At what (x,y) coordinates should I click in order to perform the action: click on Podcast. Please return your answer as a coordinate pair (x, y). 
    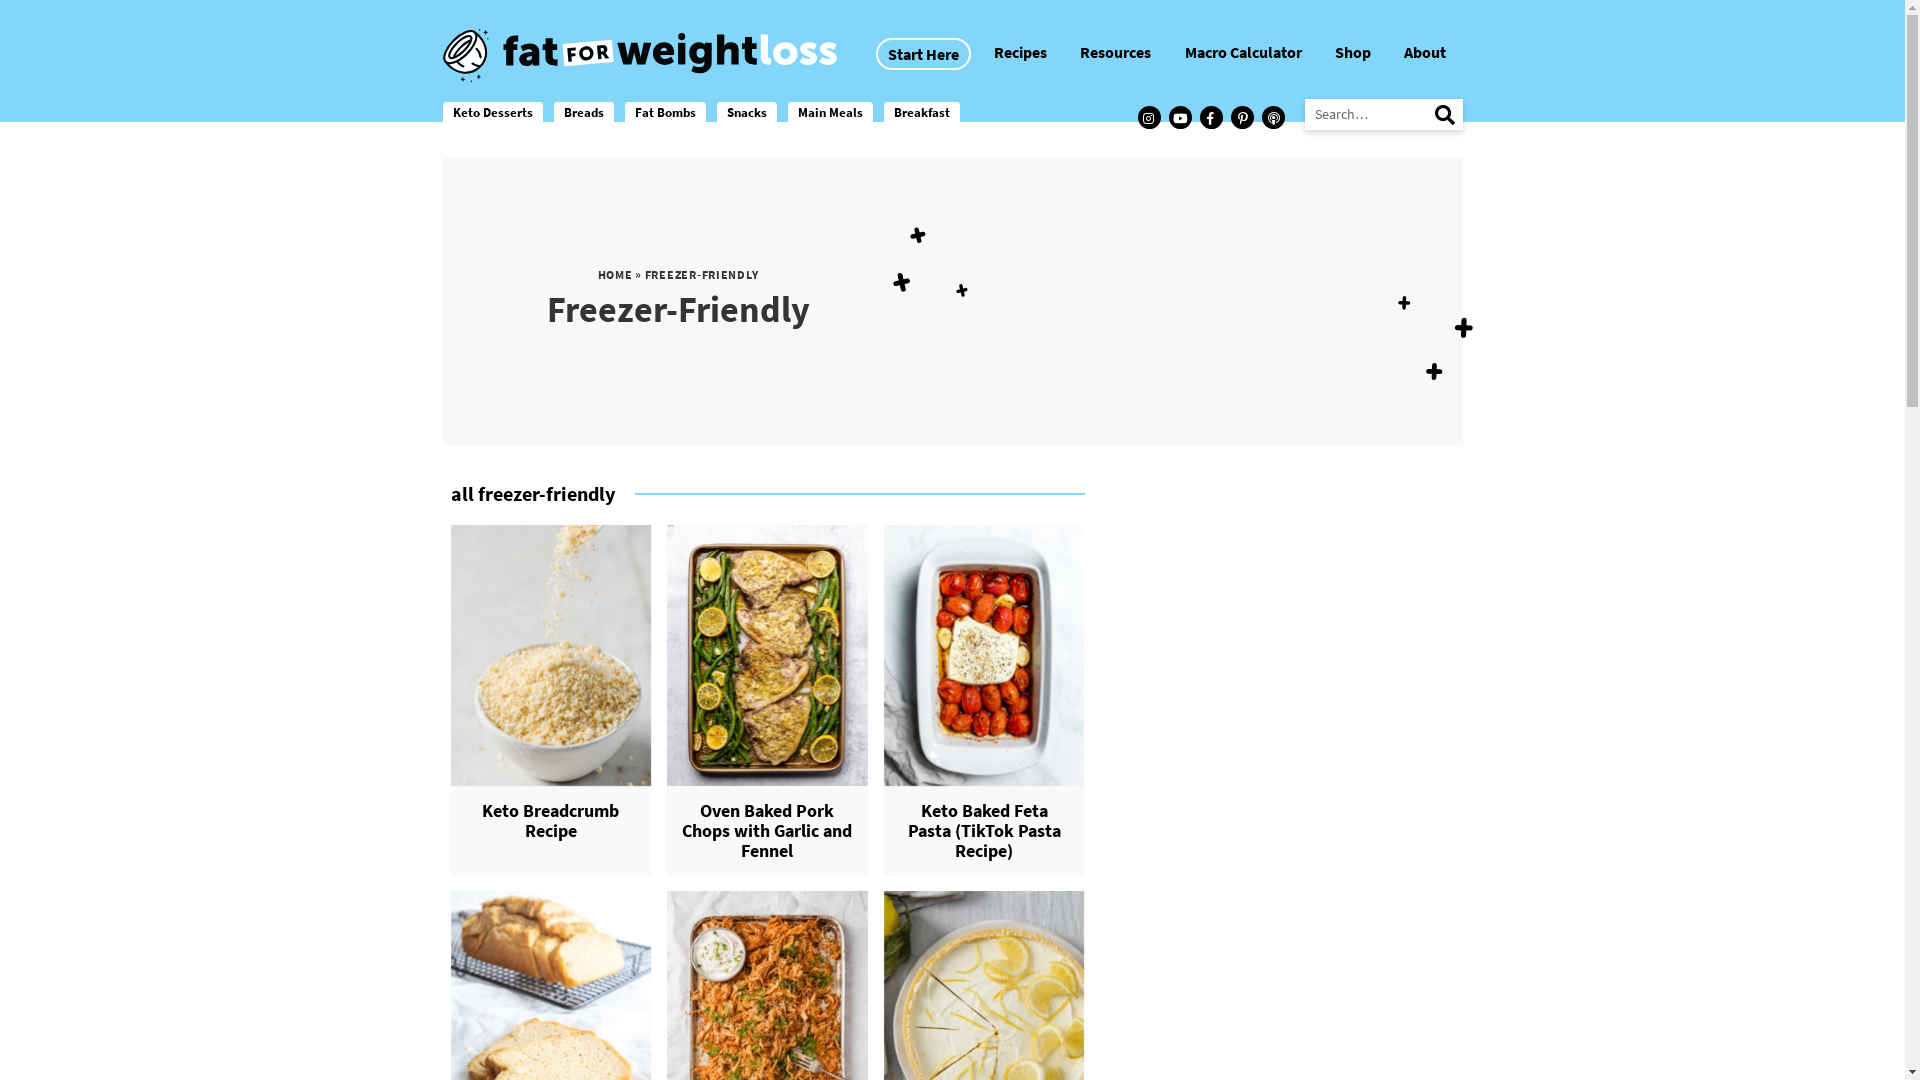
    Looking at the image, I should click on (1274, 118).